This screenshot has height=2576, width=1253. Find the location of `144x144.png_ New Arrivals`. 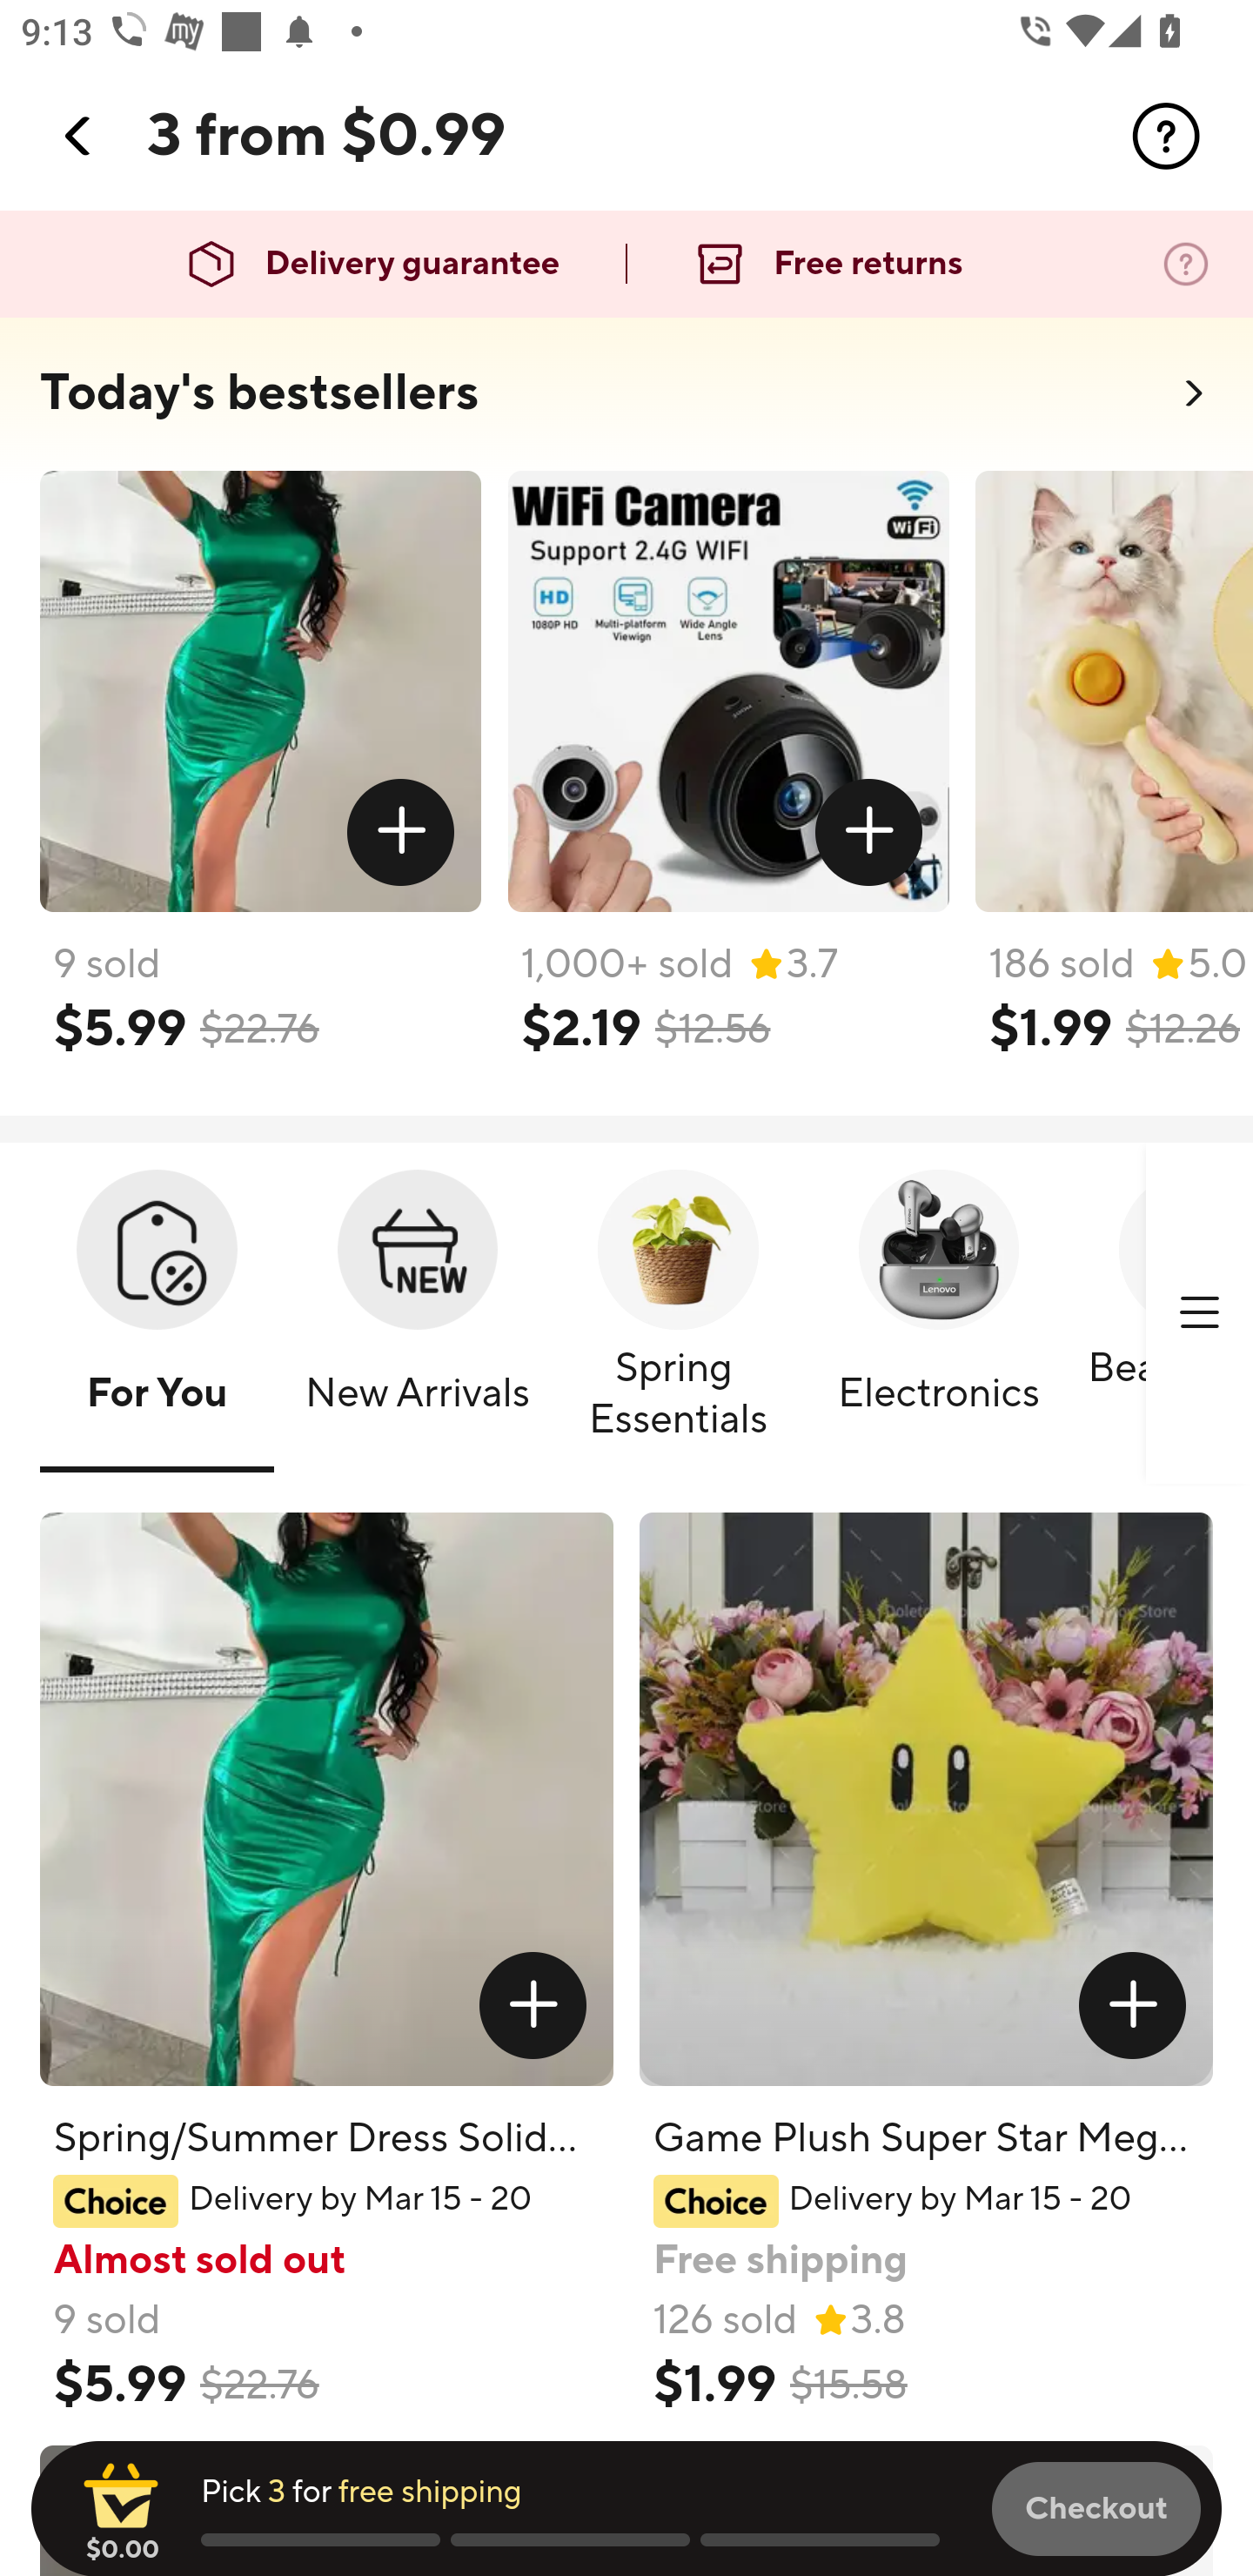

144x144.png_ New Arrivals is located at coordinates (418, 1315).